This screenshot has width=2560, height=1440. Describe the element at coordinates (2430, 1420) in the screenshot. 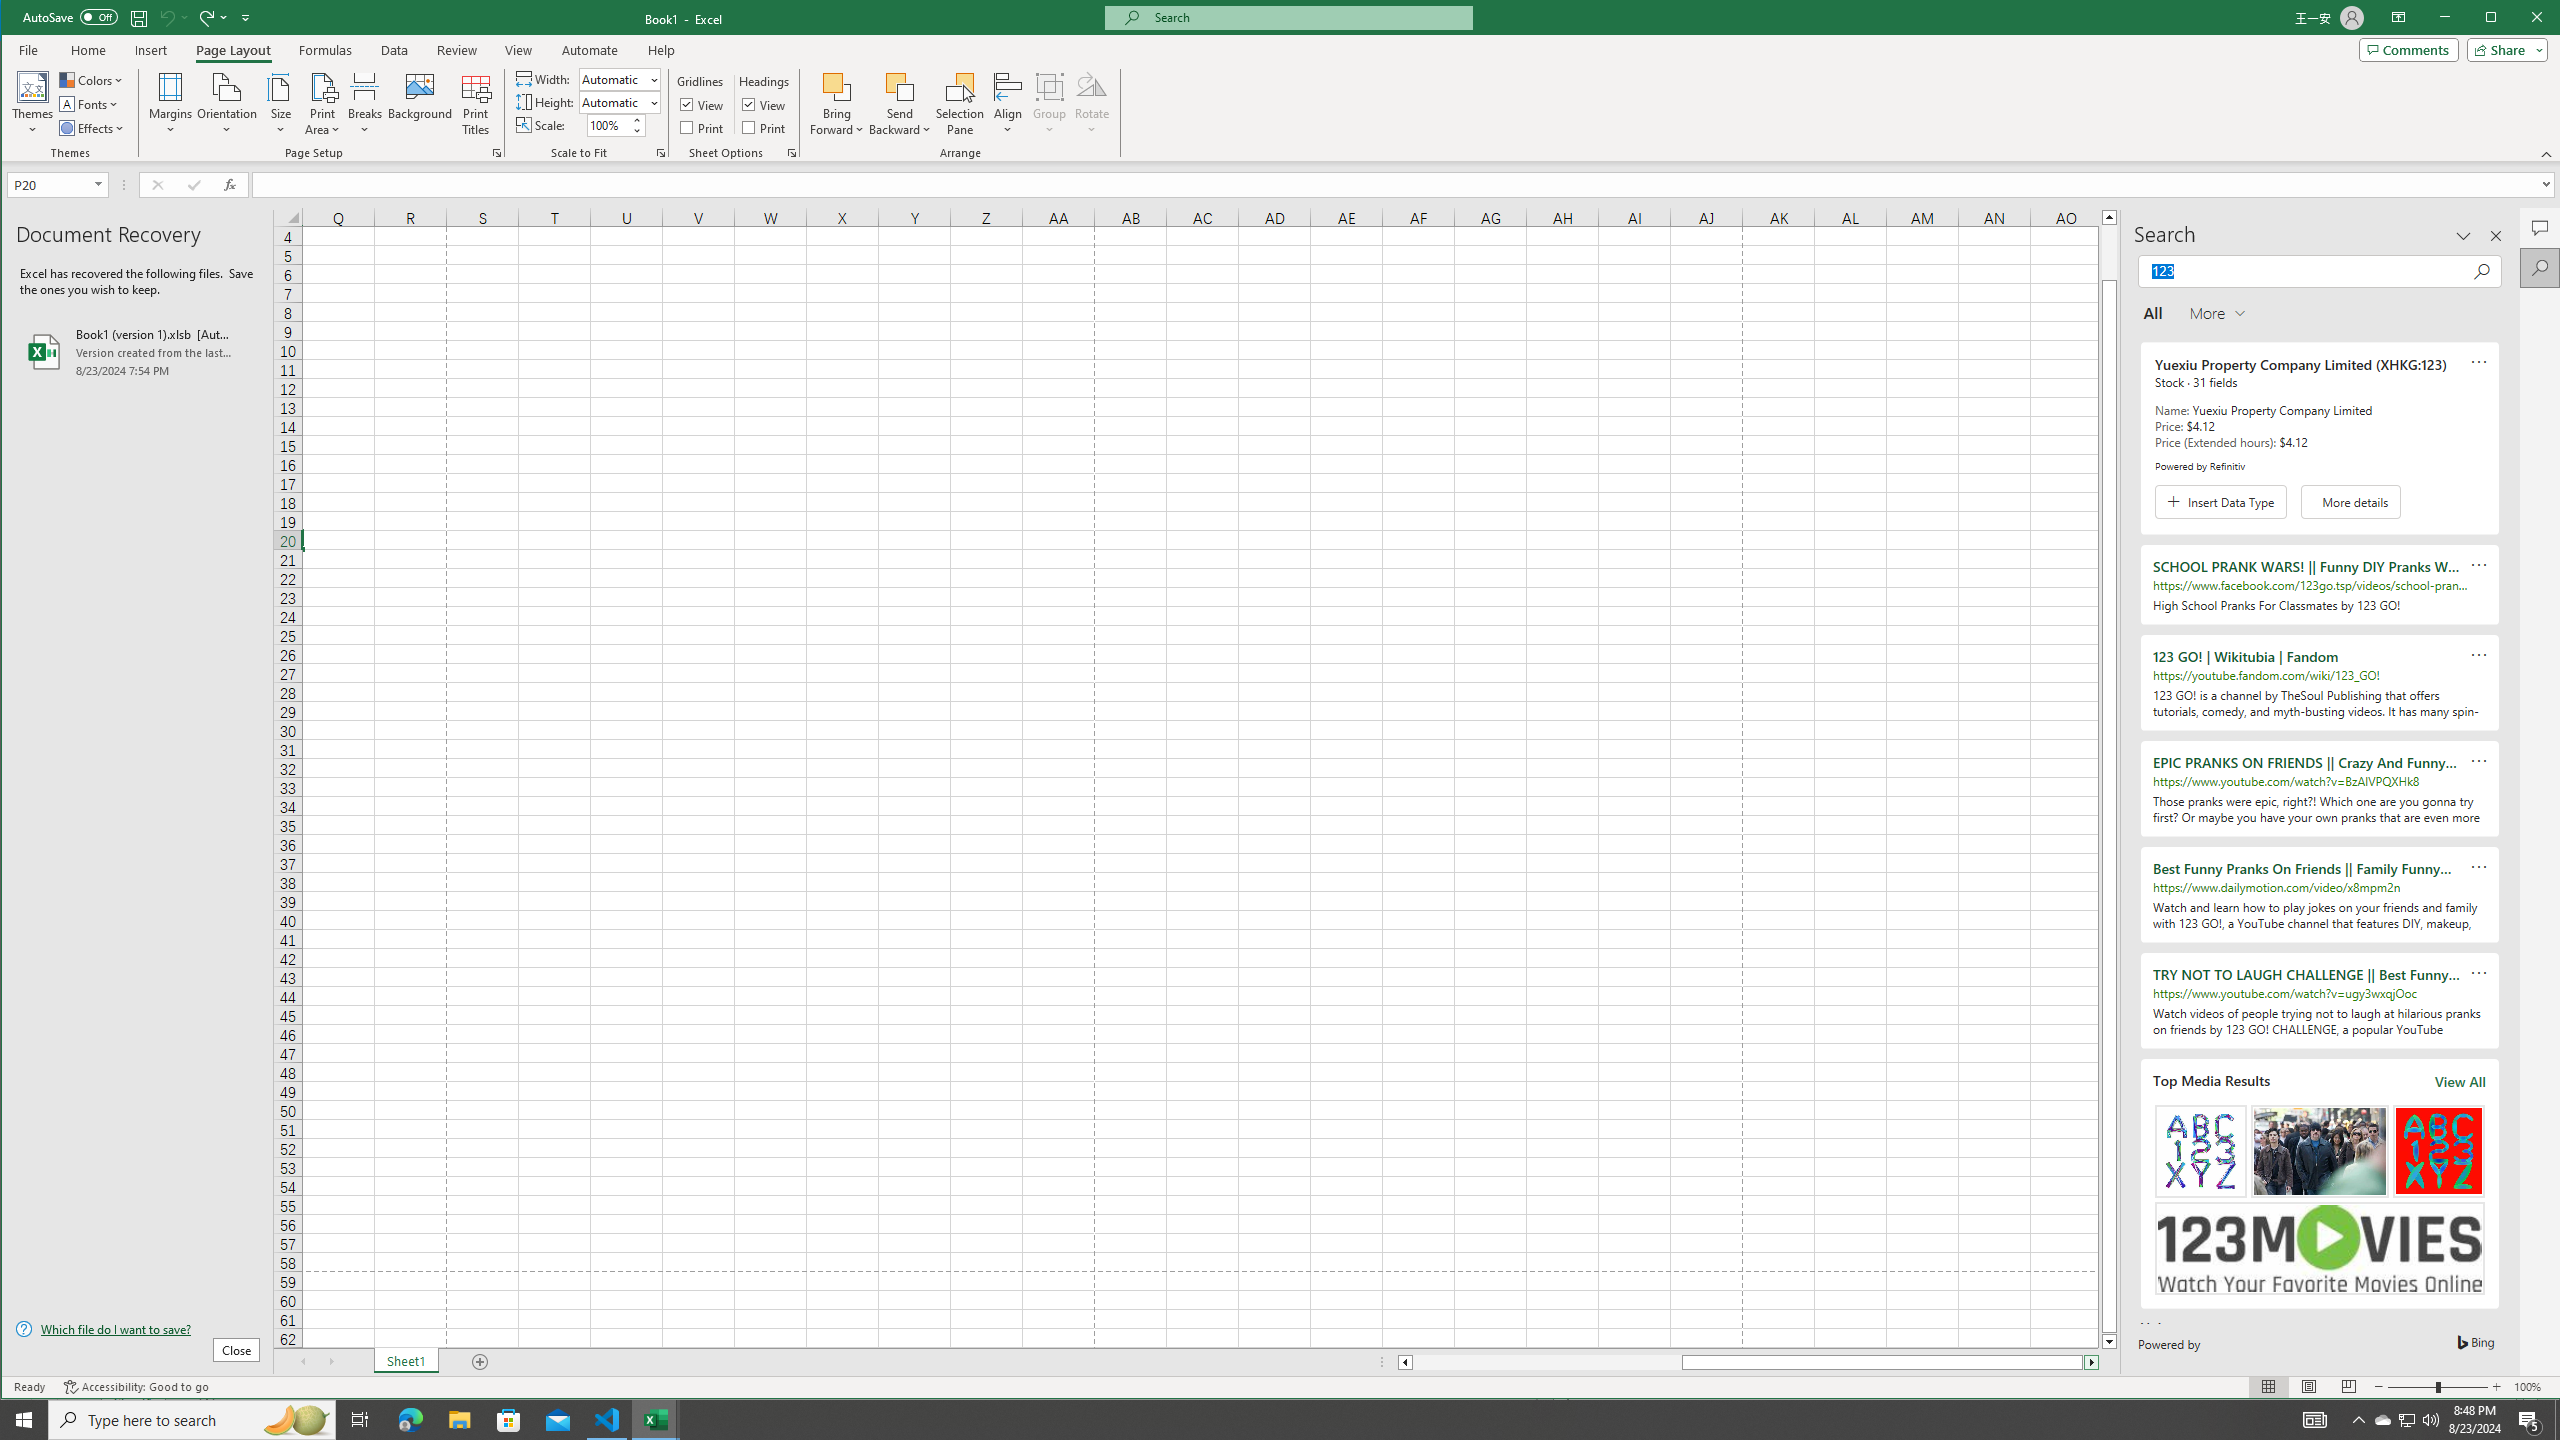

I see `Q2790: 100%` at that location.